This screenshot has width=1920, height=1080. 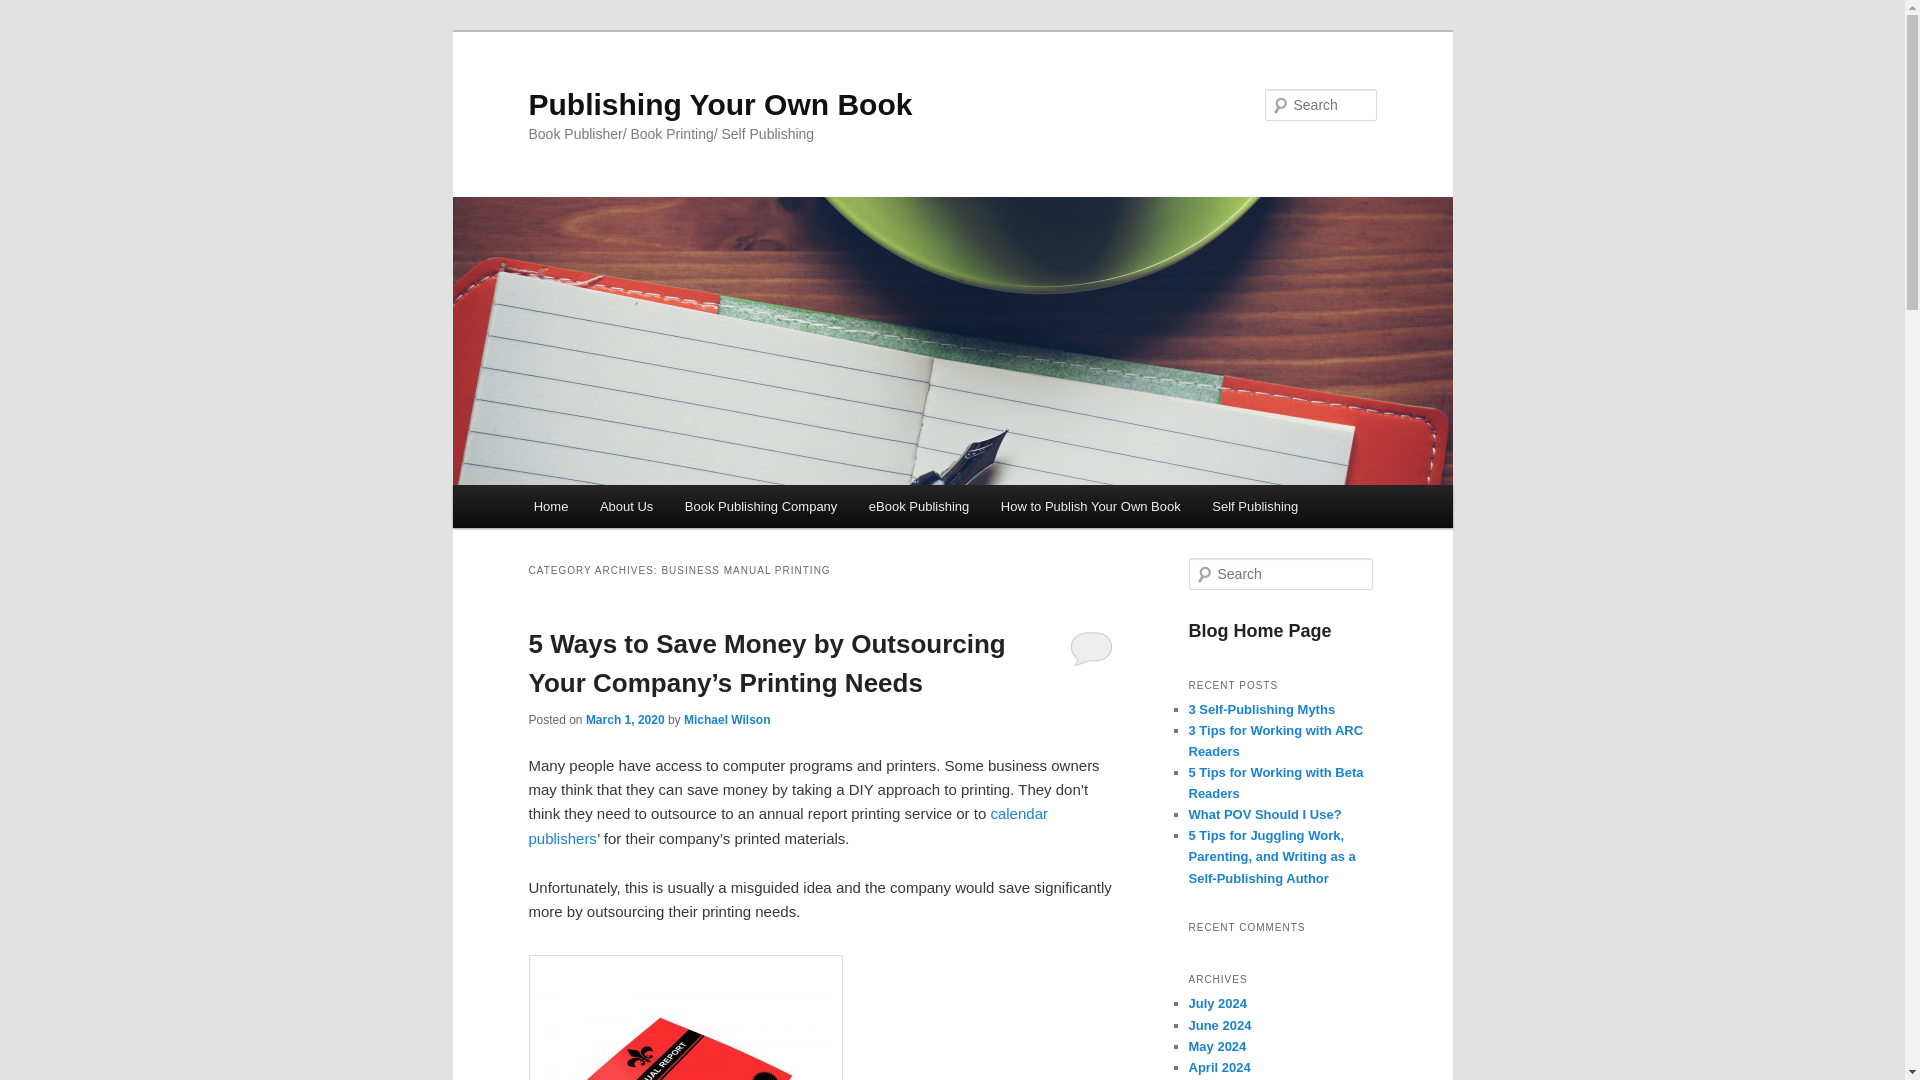 What do you see at coordinates (28, 14) in the screenshot?
I see `Search` at bounding box center [28, 14].